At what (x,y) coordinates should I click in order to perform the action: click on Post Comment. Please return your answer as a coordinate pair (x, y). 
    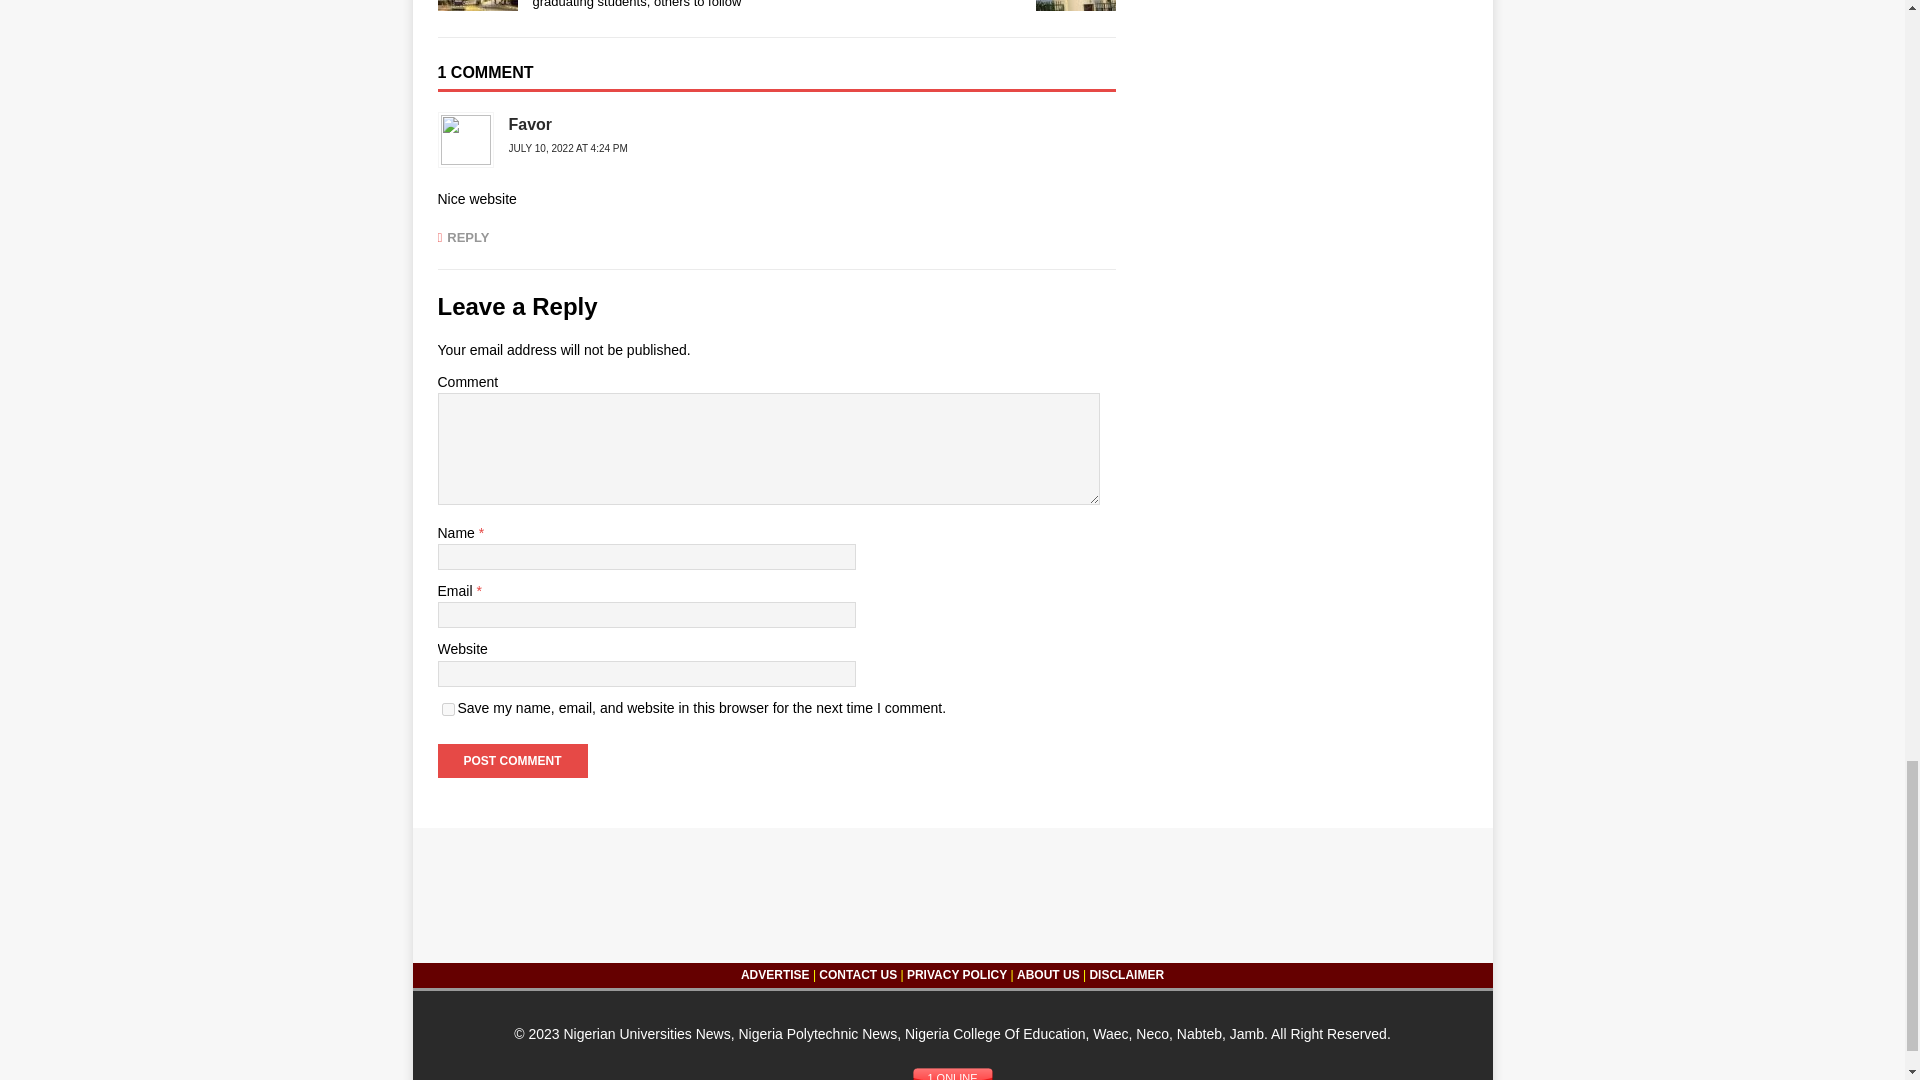
    Looking at the image, I should click on (512, 760).